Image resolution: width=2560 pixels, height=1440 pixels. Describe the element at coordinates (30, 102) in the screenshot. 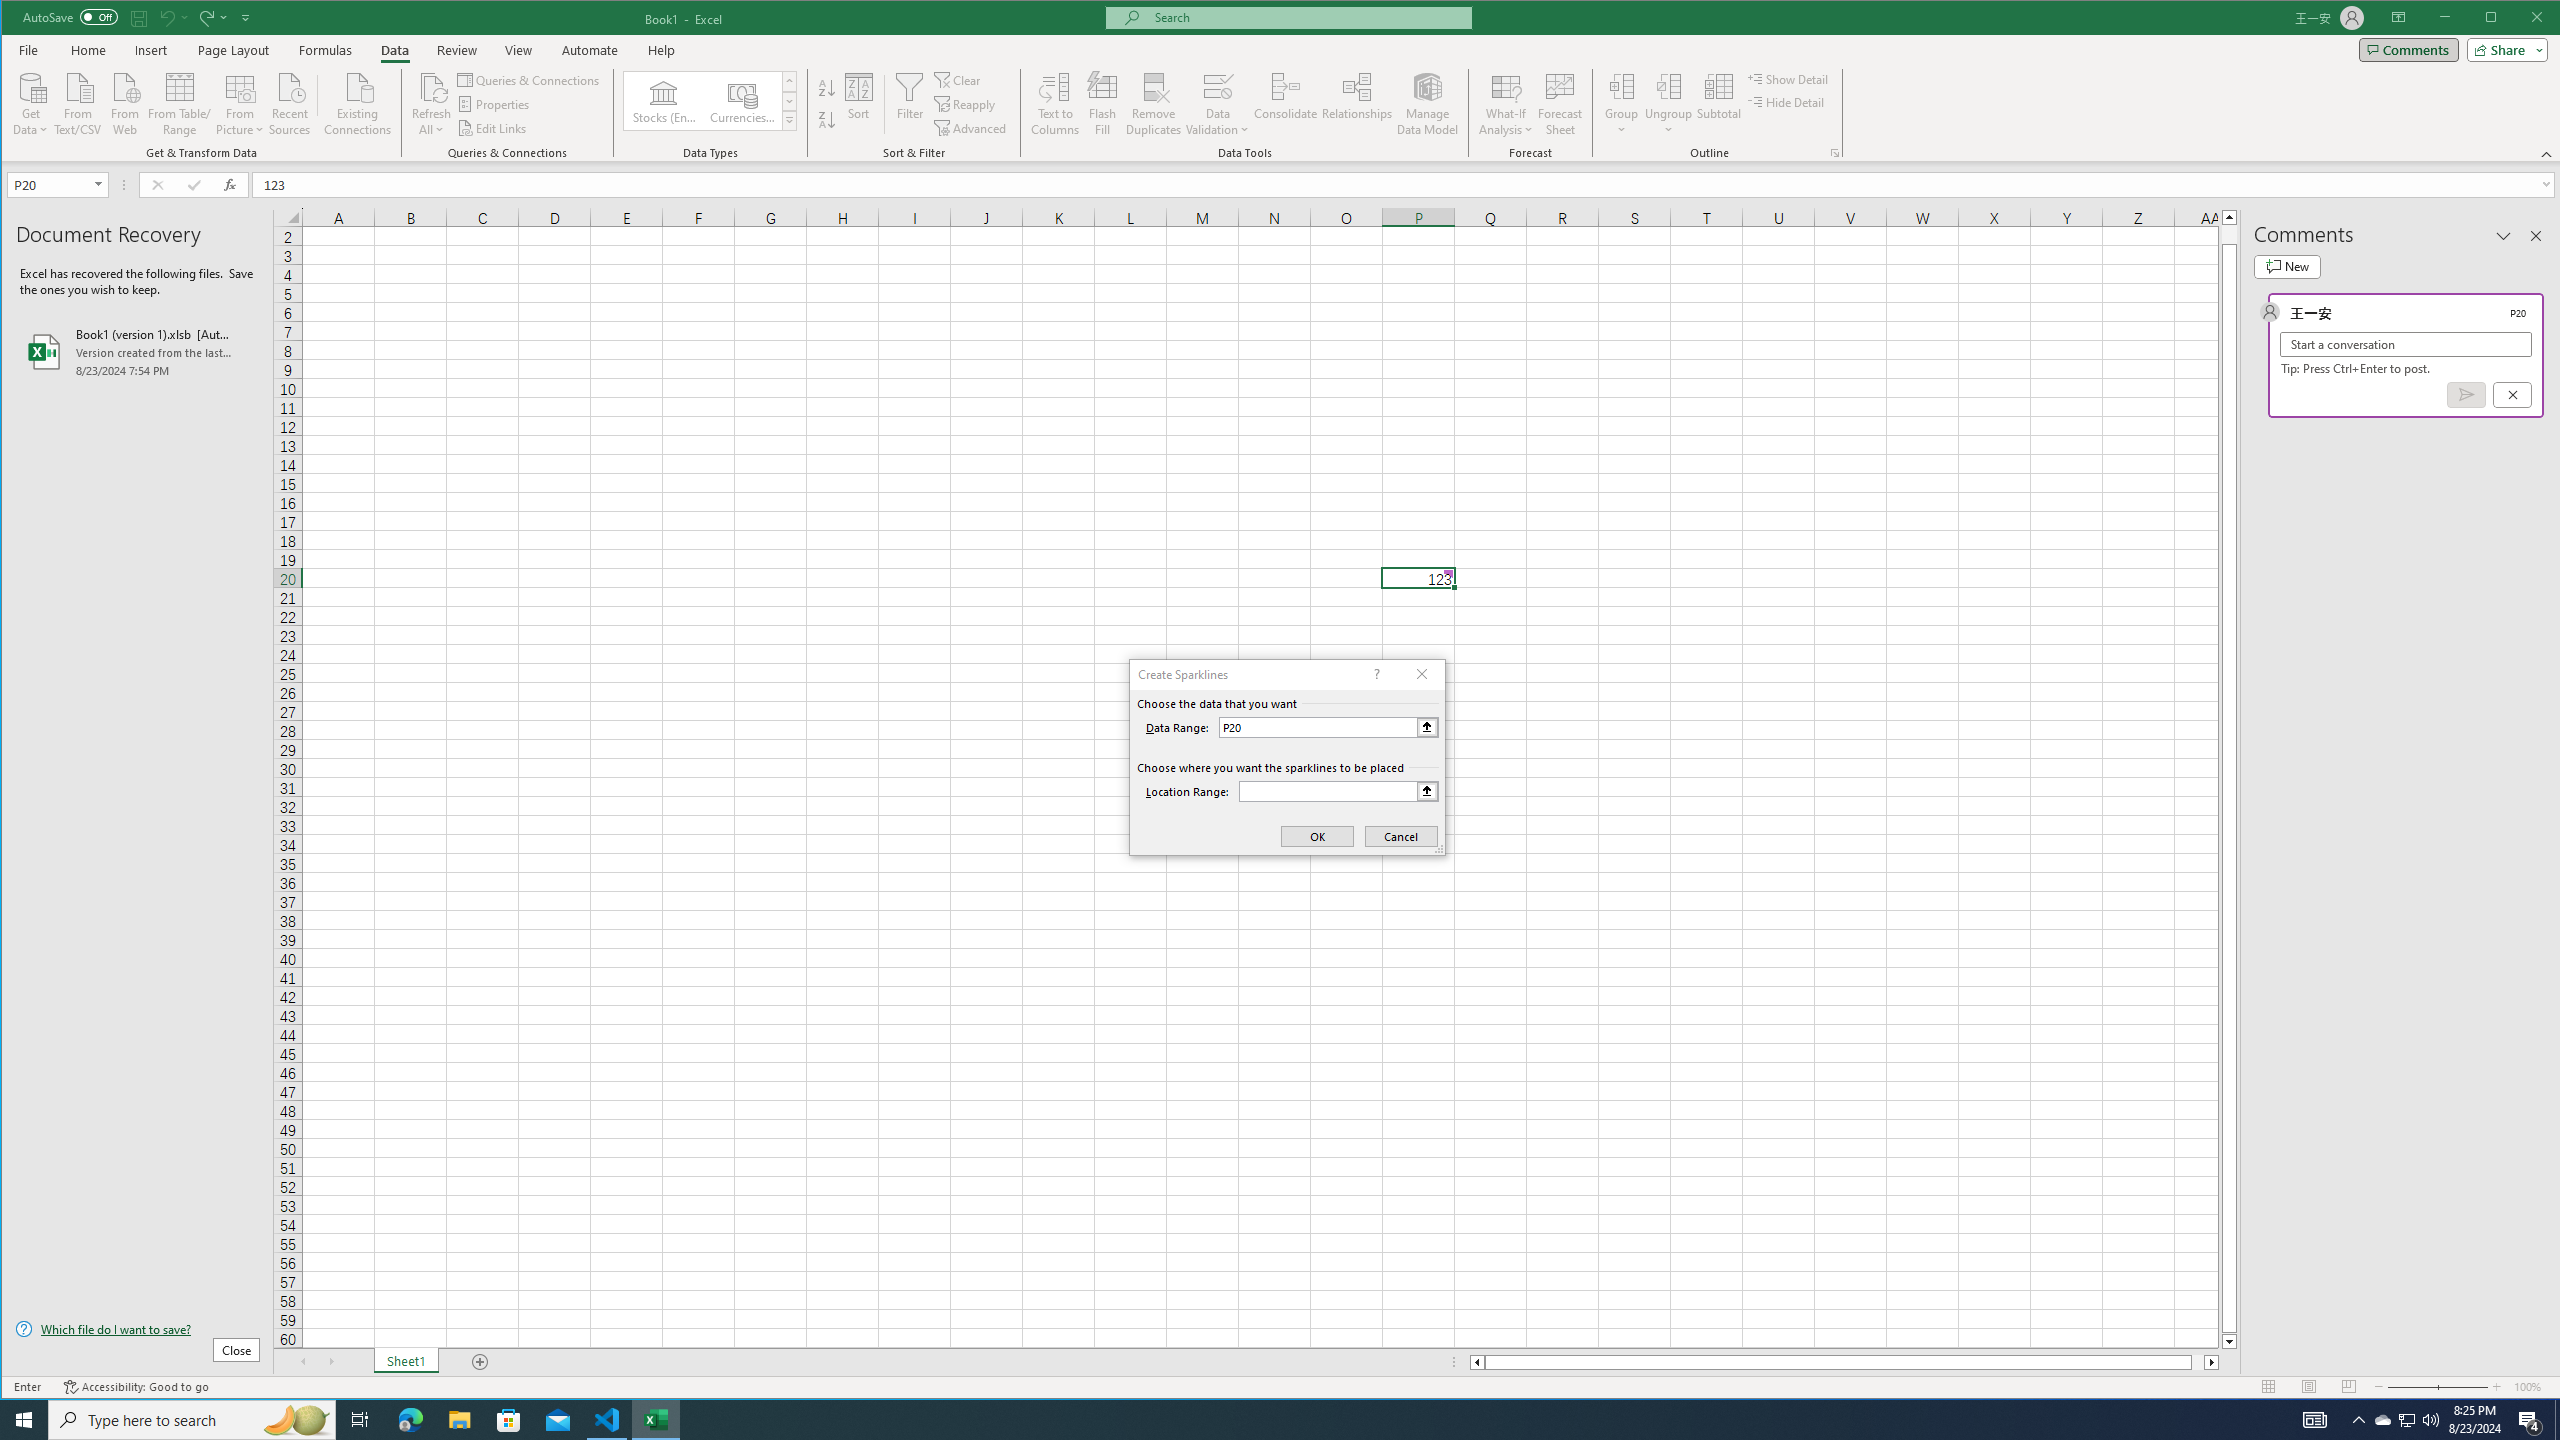

I see `Get Data` at that location.